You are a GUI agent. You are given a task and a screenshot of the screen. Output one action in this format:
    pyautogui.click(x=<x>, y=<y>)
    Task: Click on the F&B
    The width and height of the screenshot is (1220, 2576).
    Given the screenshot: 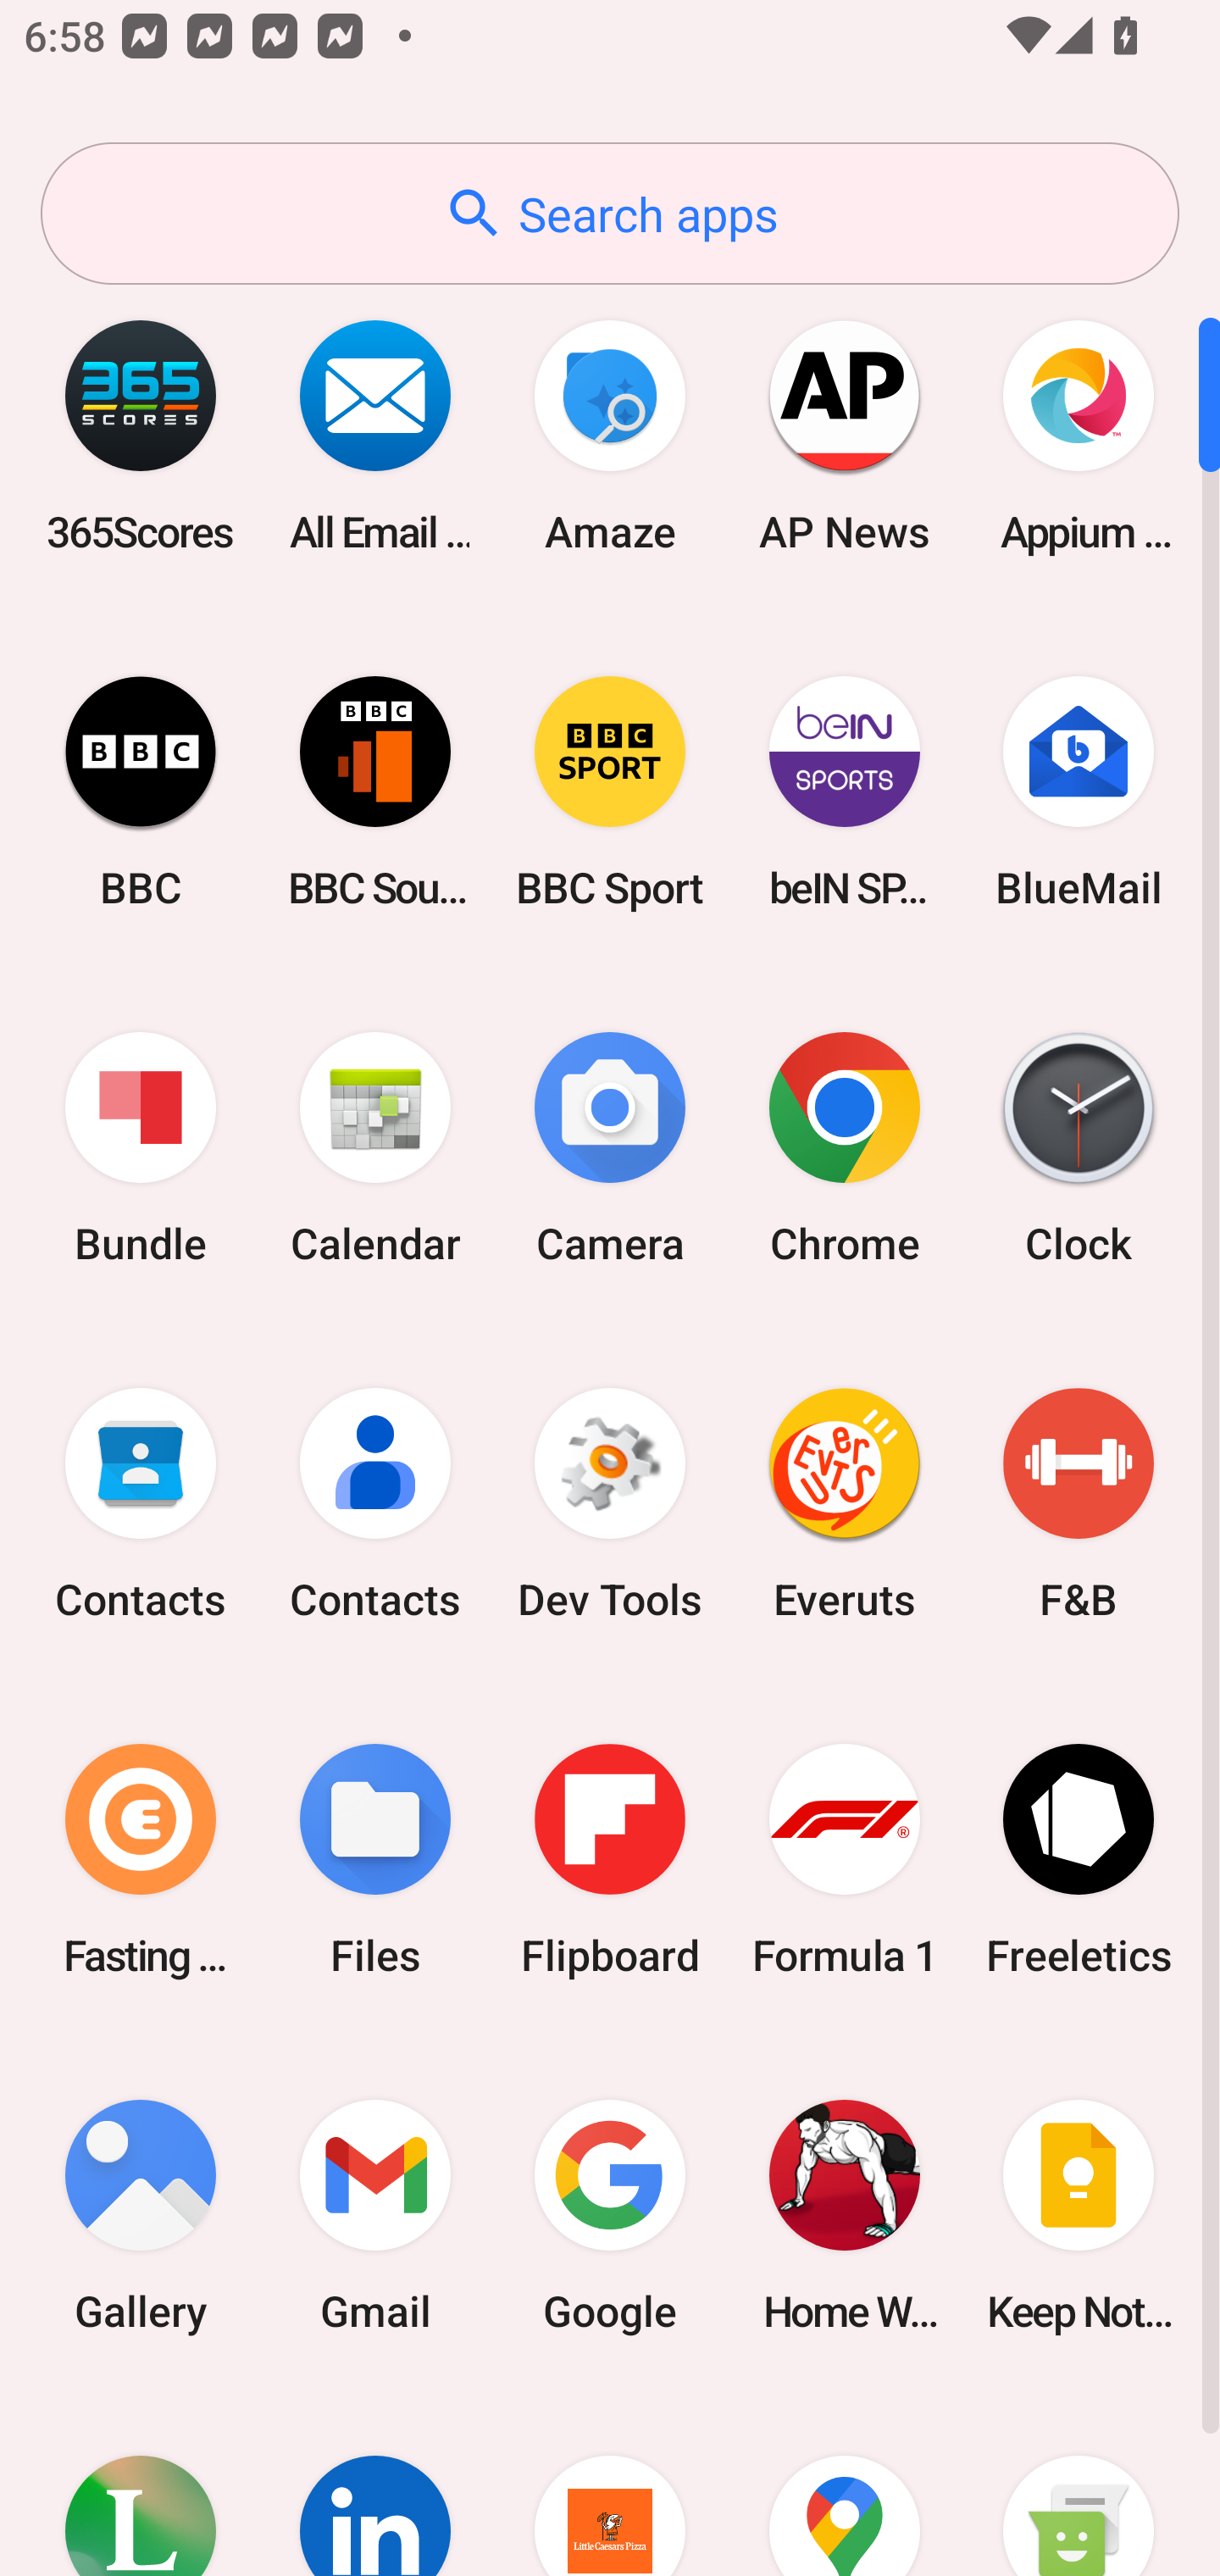 What is the action you would take?
    pyautogui.click(x=1079, y=1504)
    